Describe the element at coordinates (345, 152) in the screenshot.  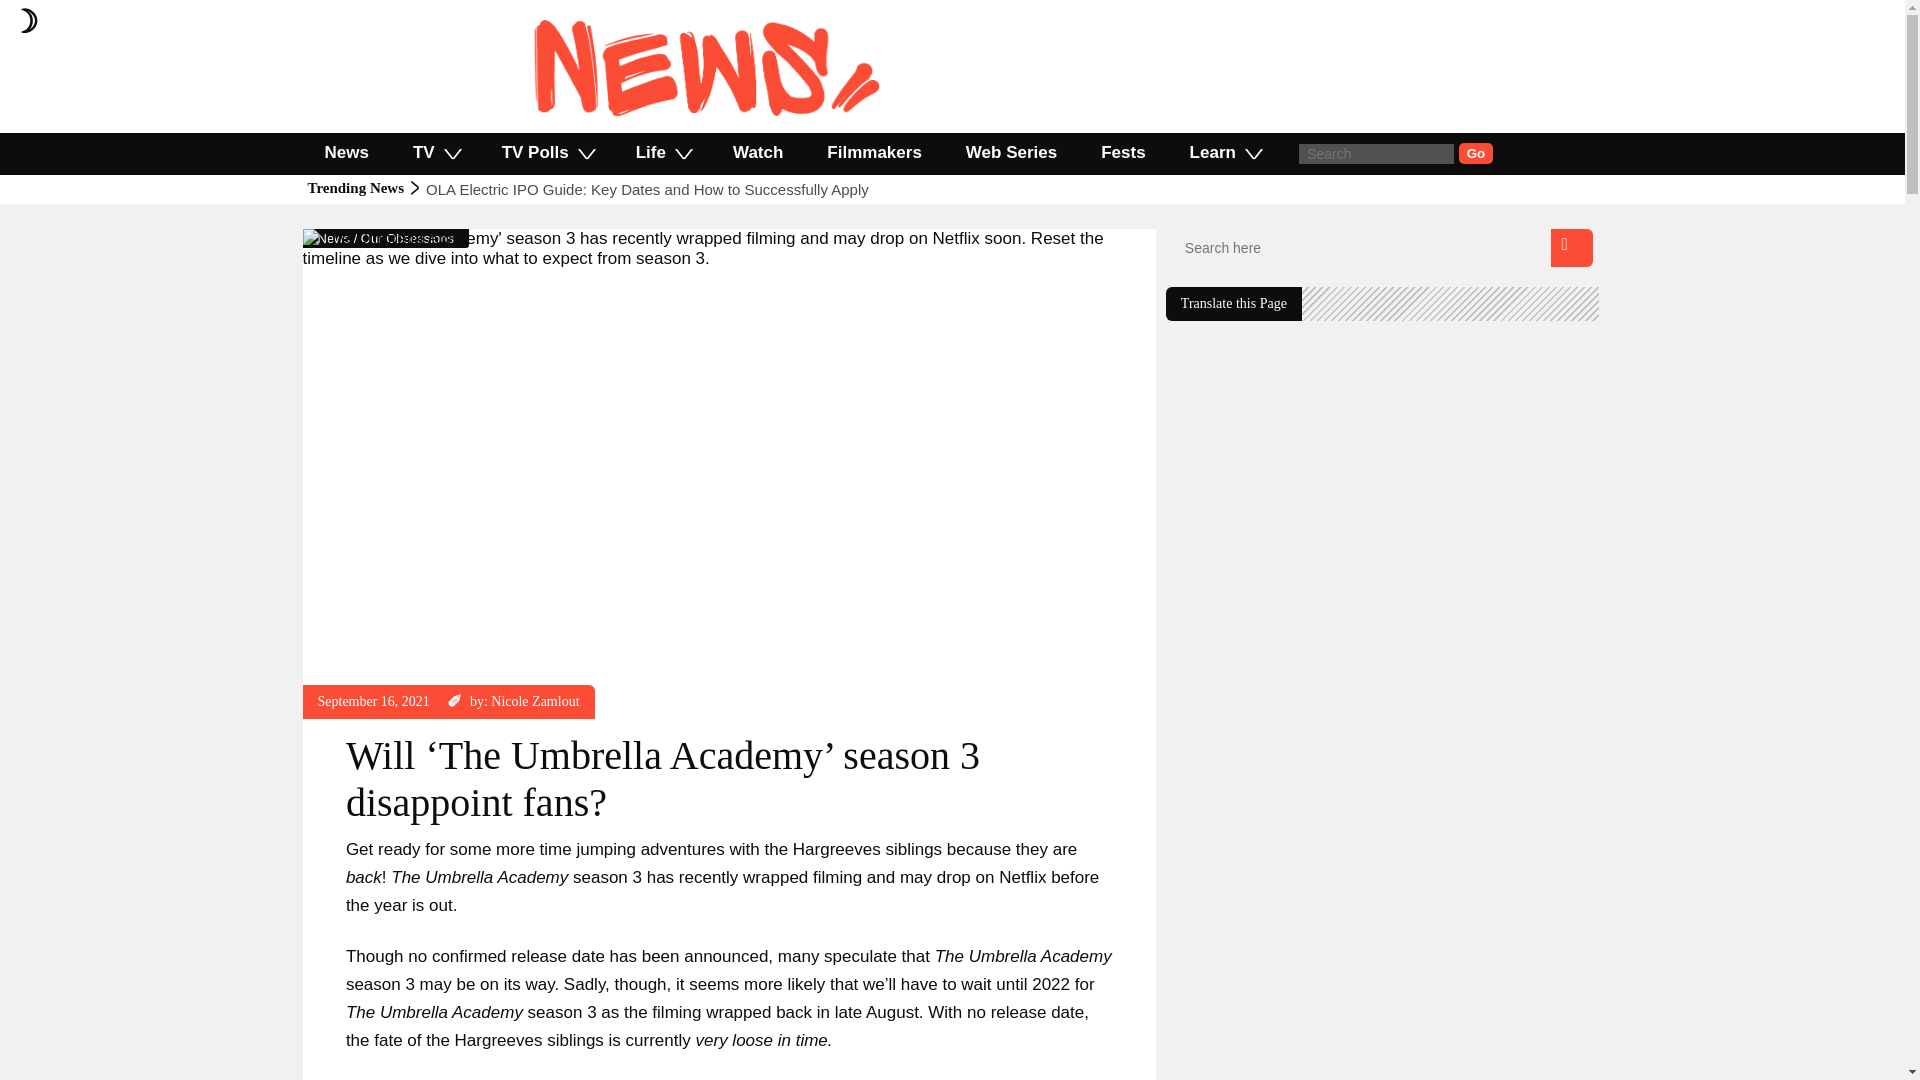
I see `News` at that location.